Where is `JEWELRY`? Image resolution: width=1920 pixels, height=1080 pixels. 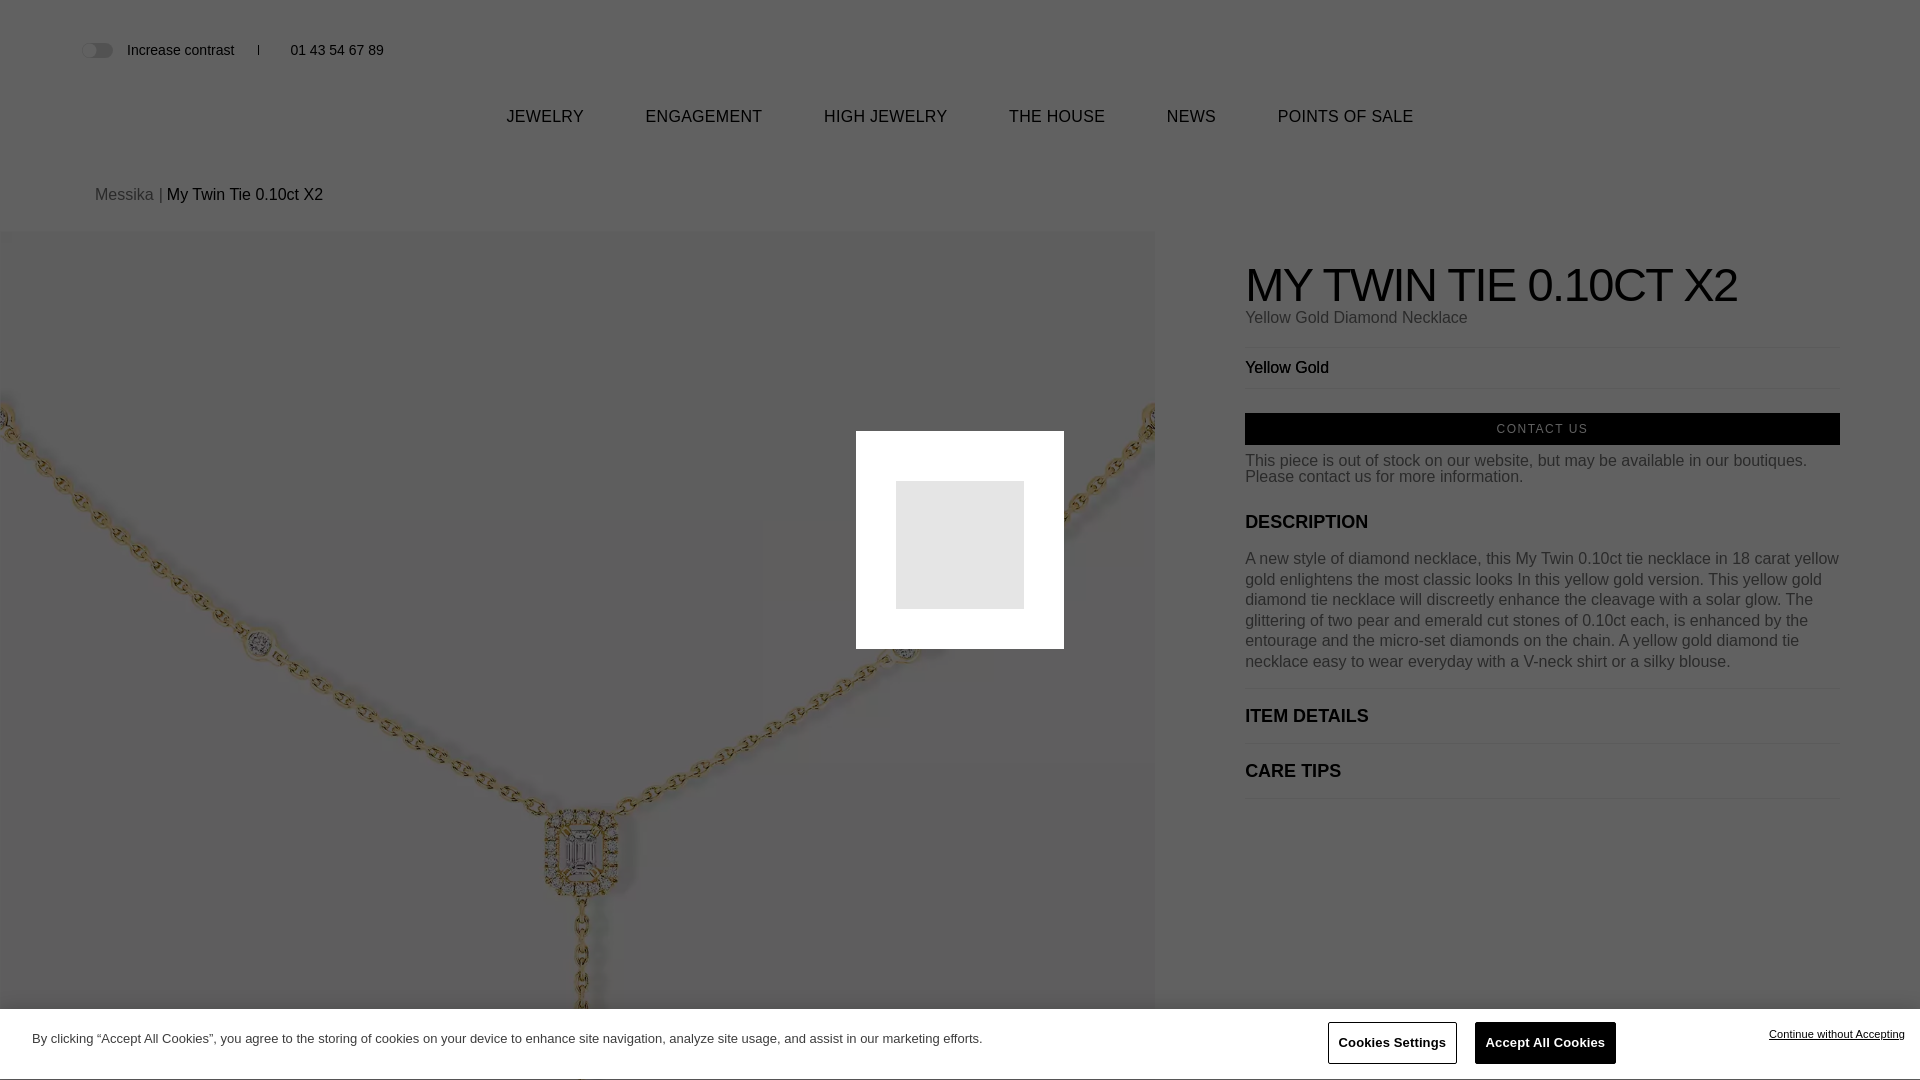
JEWELRY is located at coordinates (544, 129).